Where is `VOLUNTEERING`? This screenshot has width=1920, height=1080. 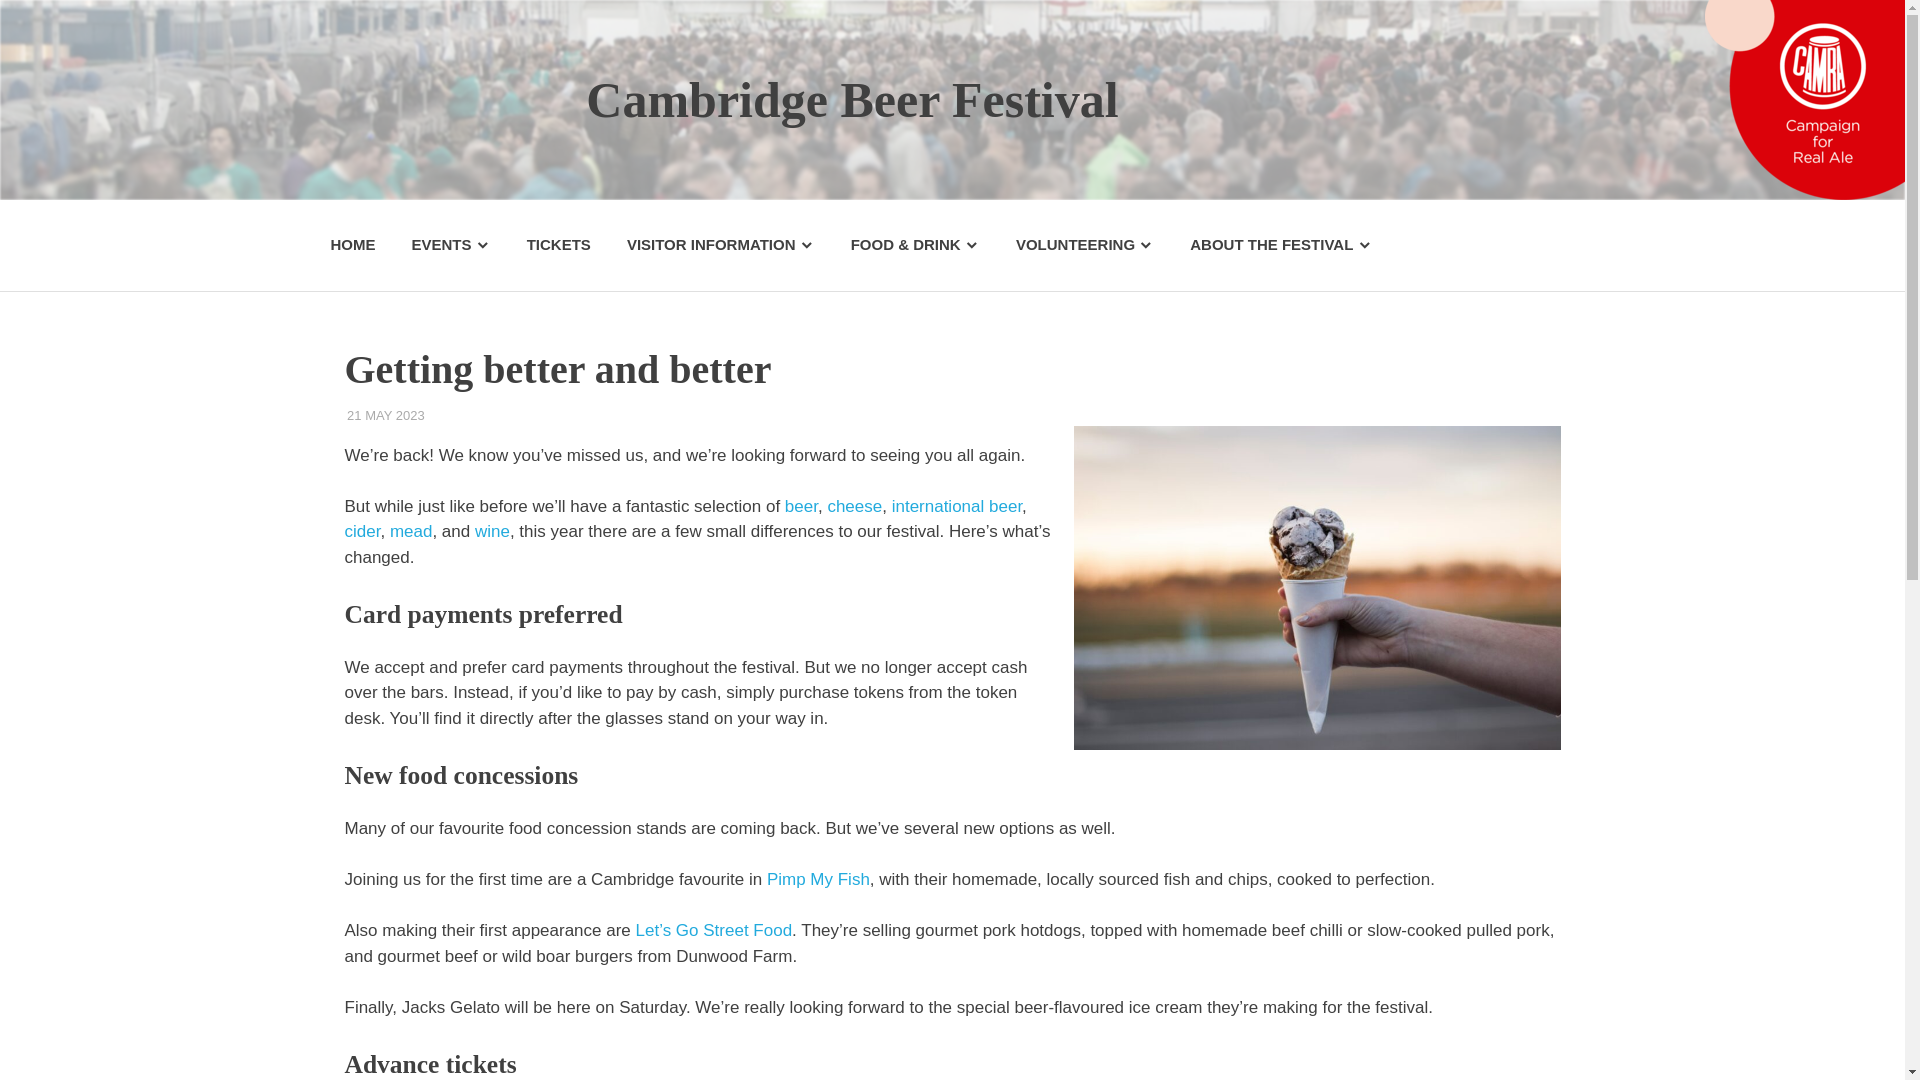
VOLUNTEERING is located at coordinates (1084, 246).